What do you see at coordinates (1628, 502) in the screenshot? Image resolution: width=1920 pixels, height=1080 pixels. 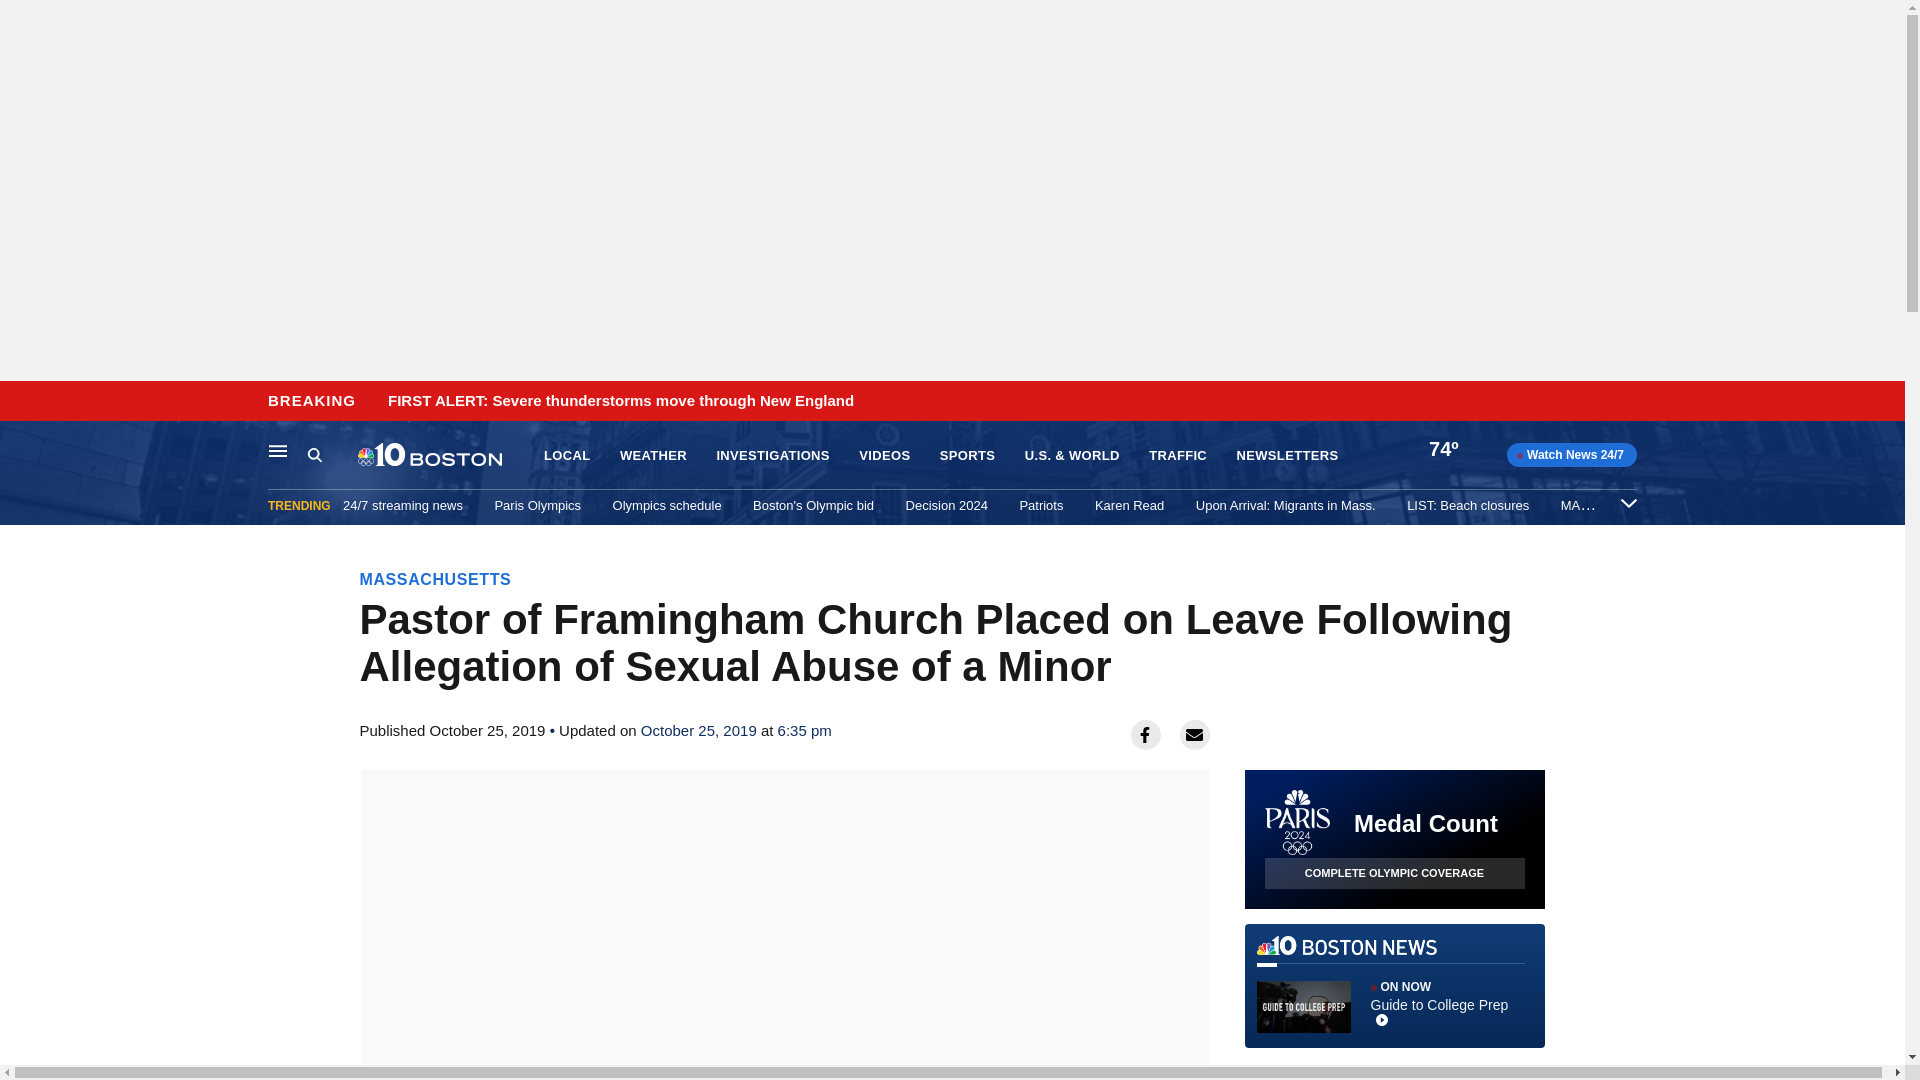 I see `Expand` at bounding box center [1628, 502].